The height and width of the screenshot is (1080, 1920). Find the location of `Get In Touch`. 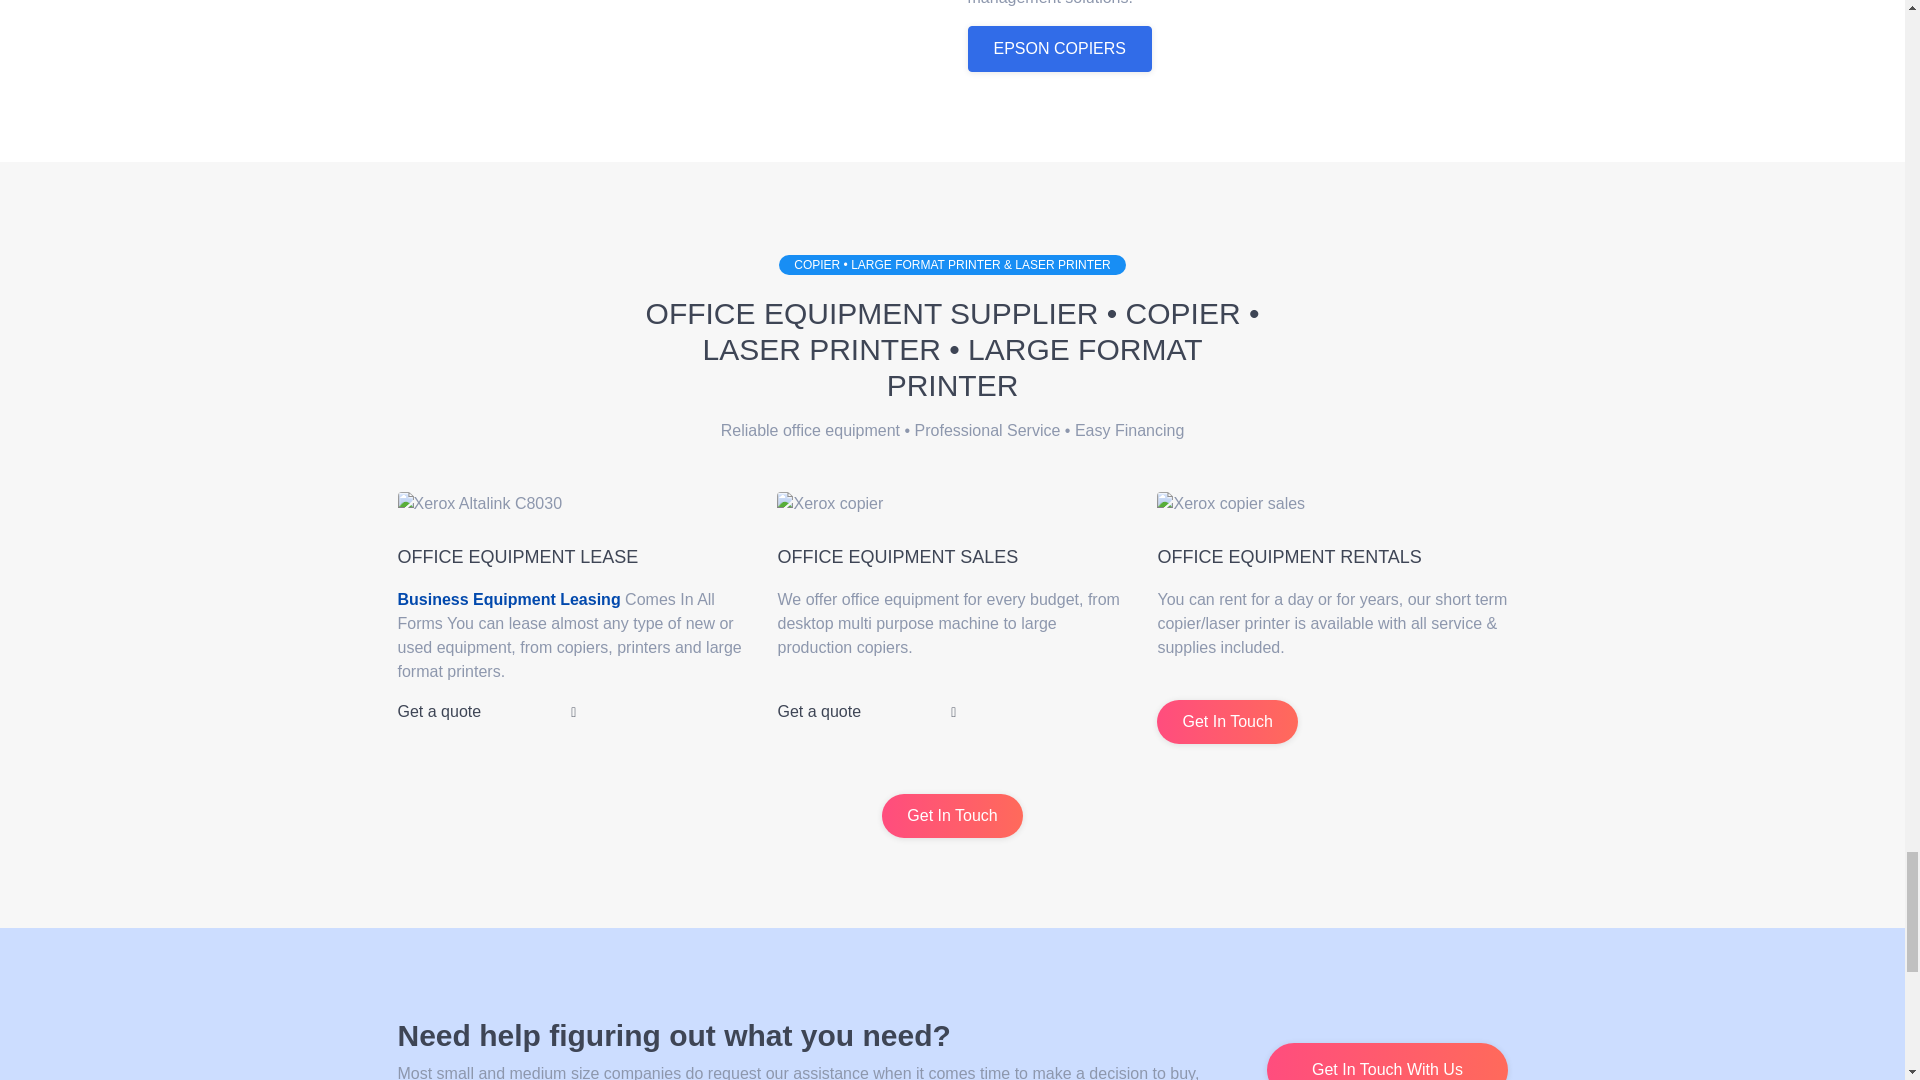

Get In Touch is located at coordinates (1227, 722).